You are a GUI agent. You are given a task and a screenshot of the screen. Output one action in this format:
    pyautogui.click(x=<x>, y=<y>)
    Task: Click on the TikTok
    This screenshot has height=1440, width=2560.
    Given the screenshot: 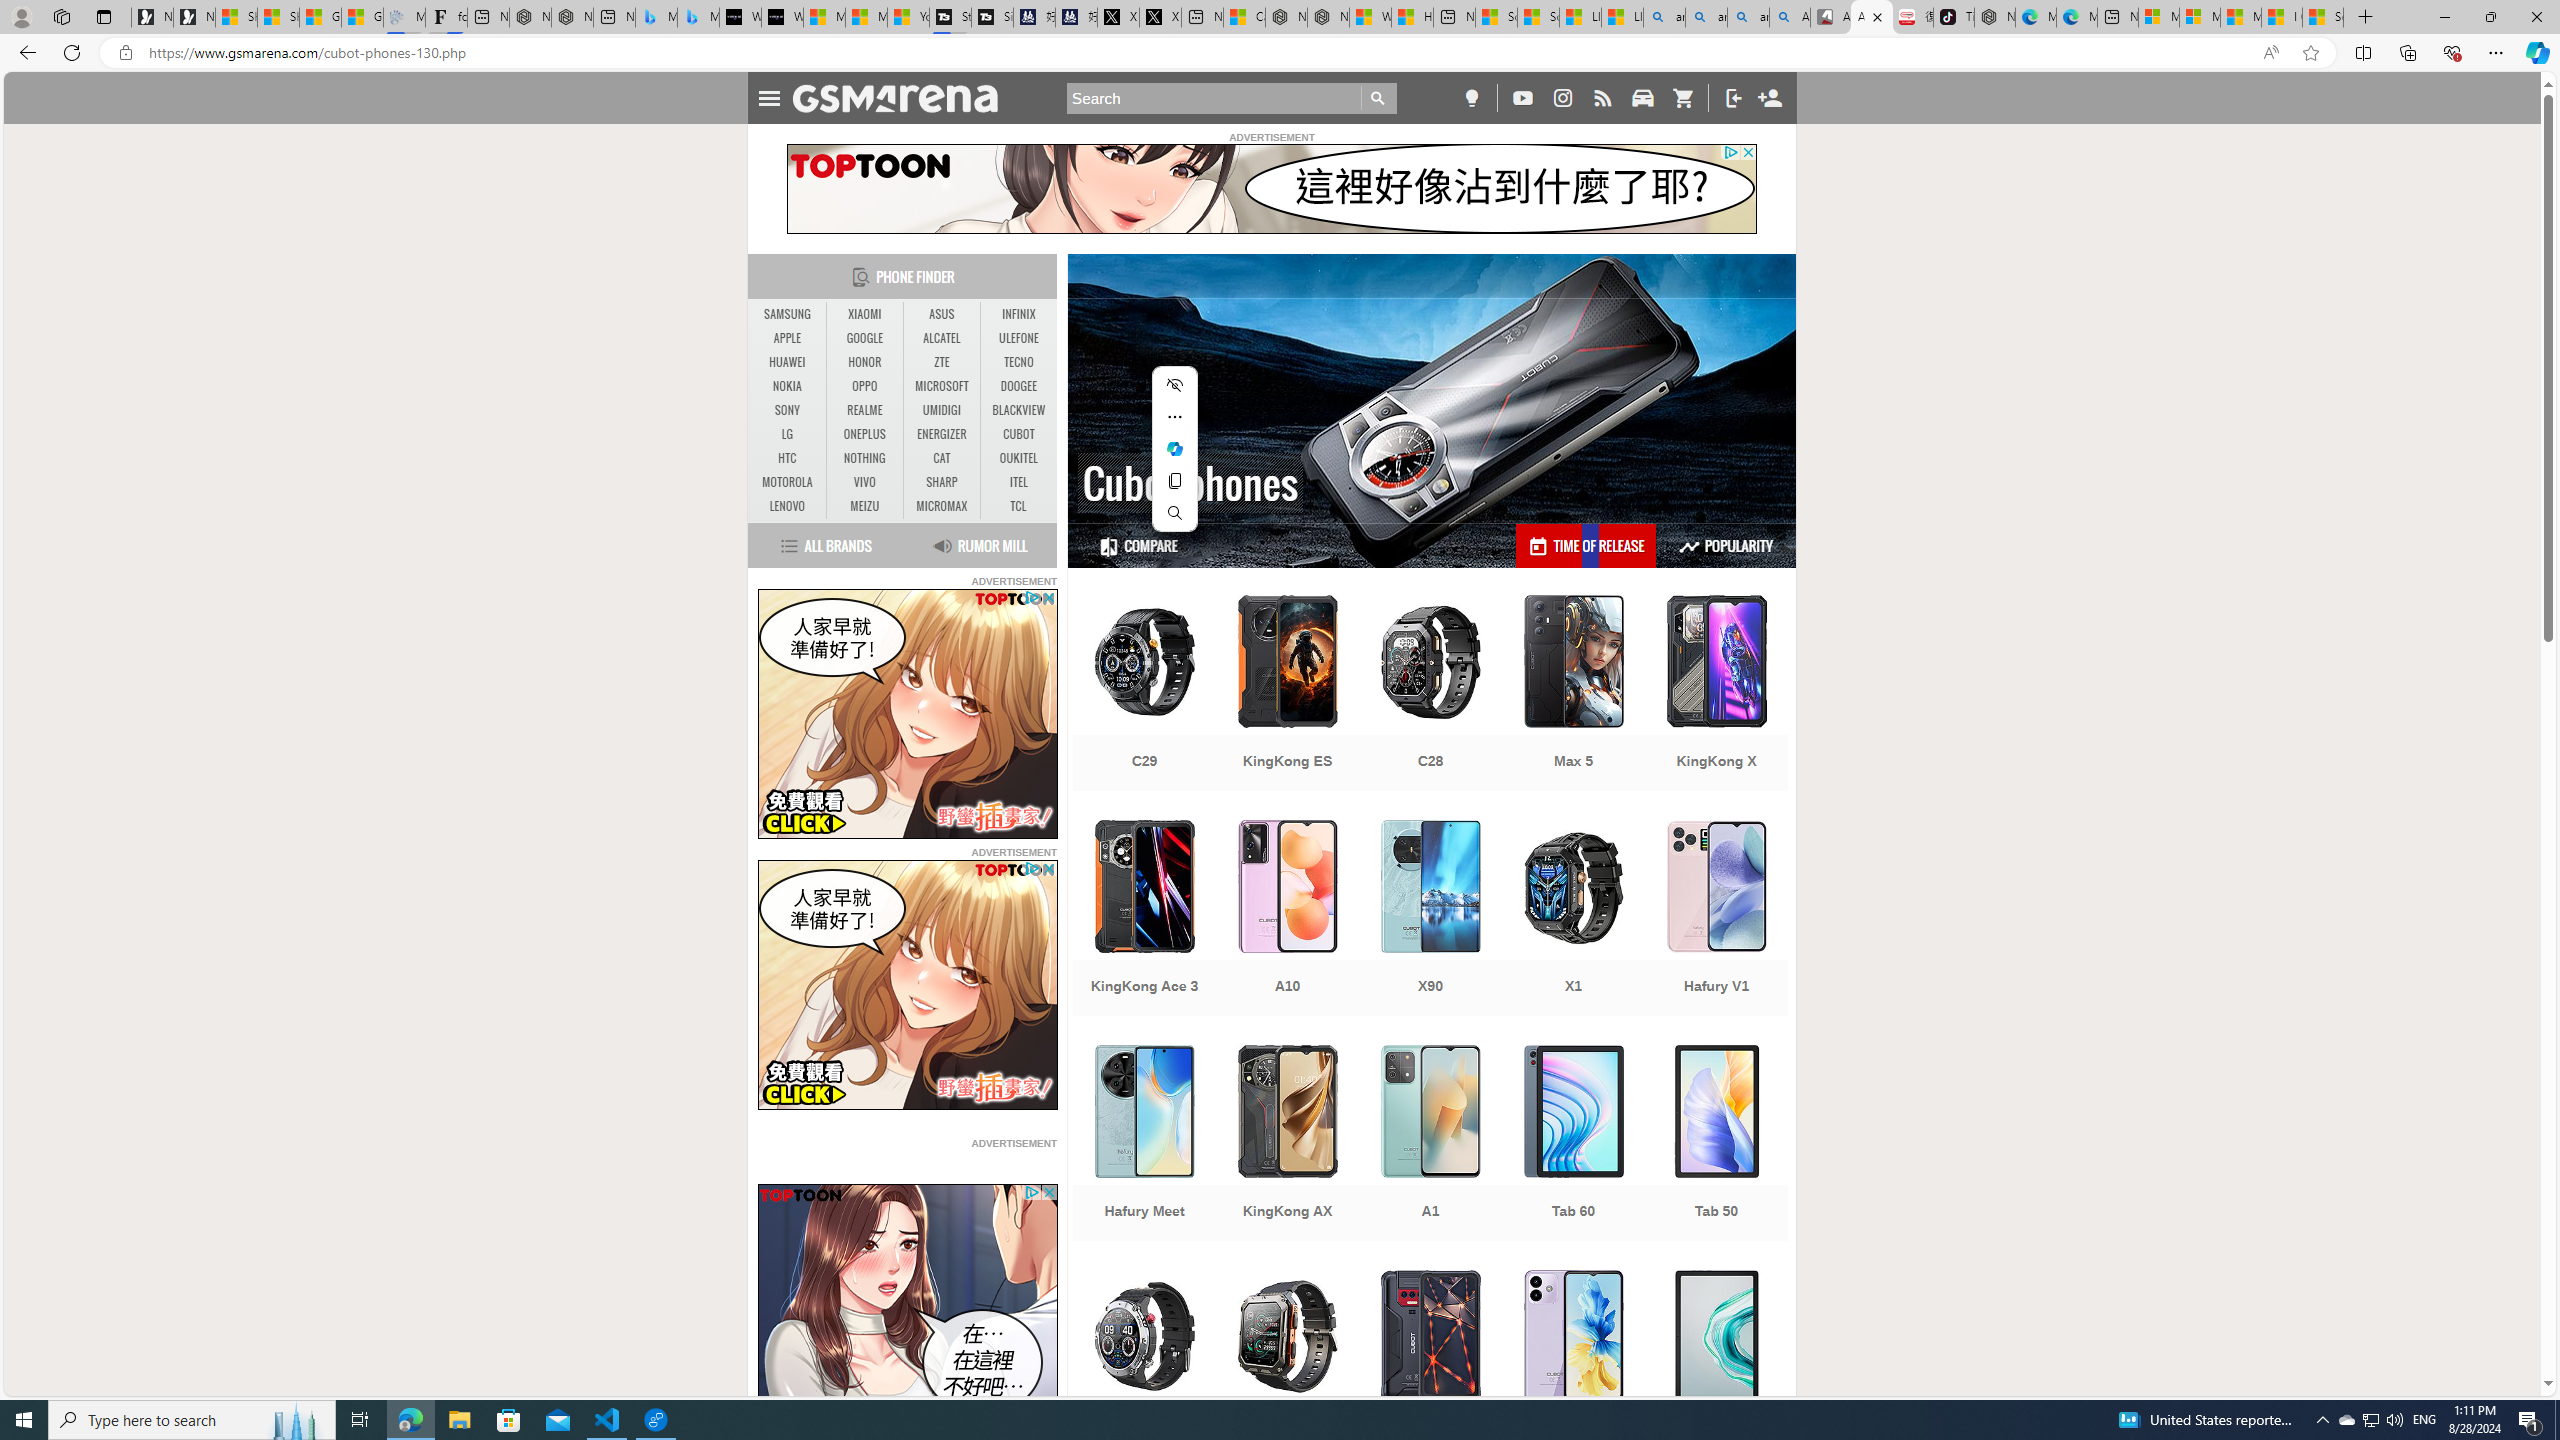 What is the action you would take?
    pyautogui.click(x=1954, y=17)
    